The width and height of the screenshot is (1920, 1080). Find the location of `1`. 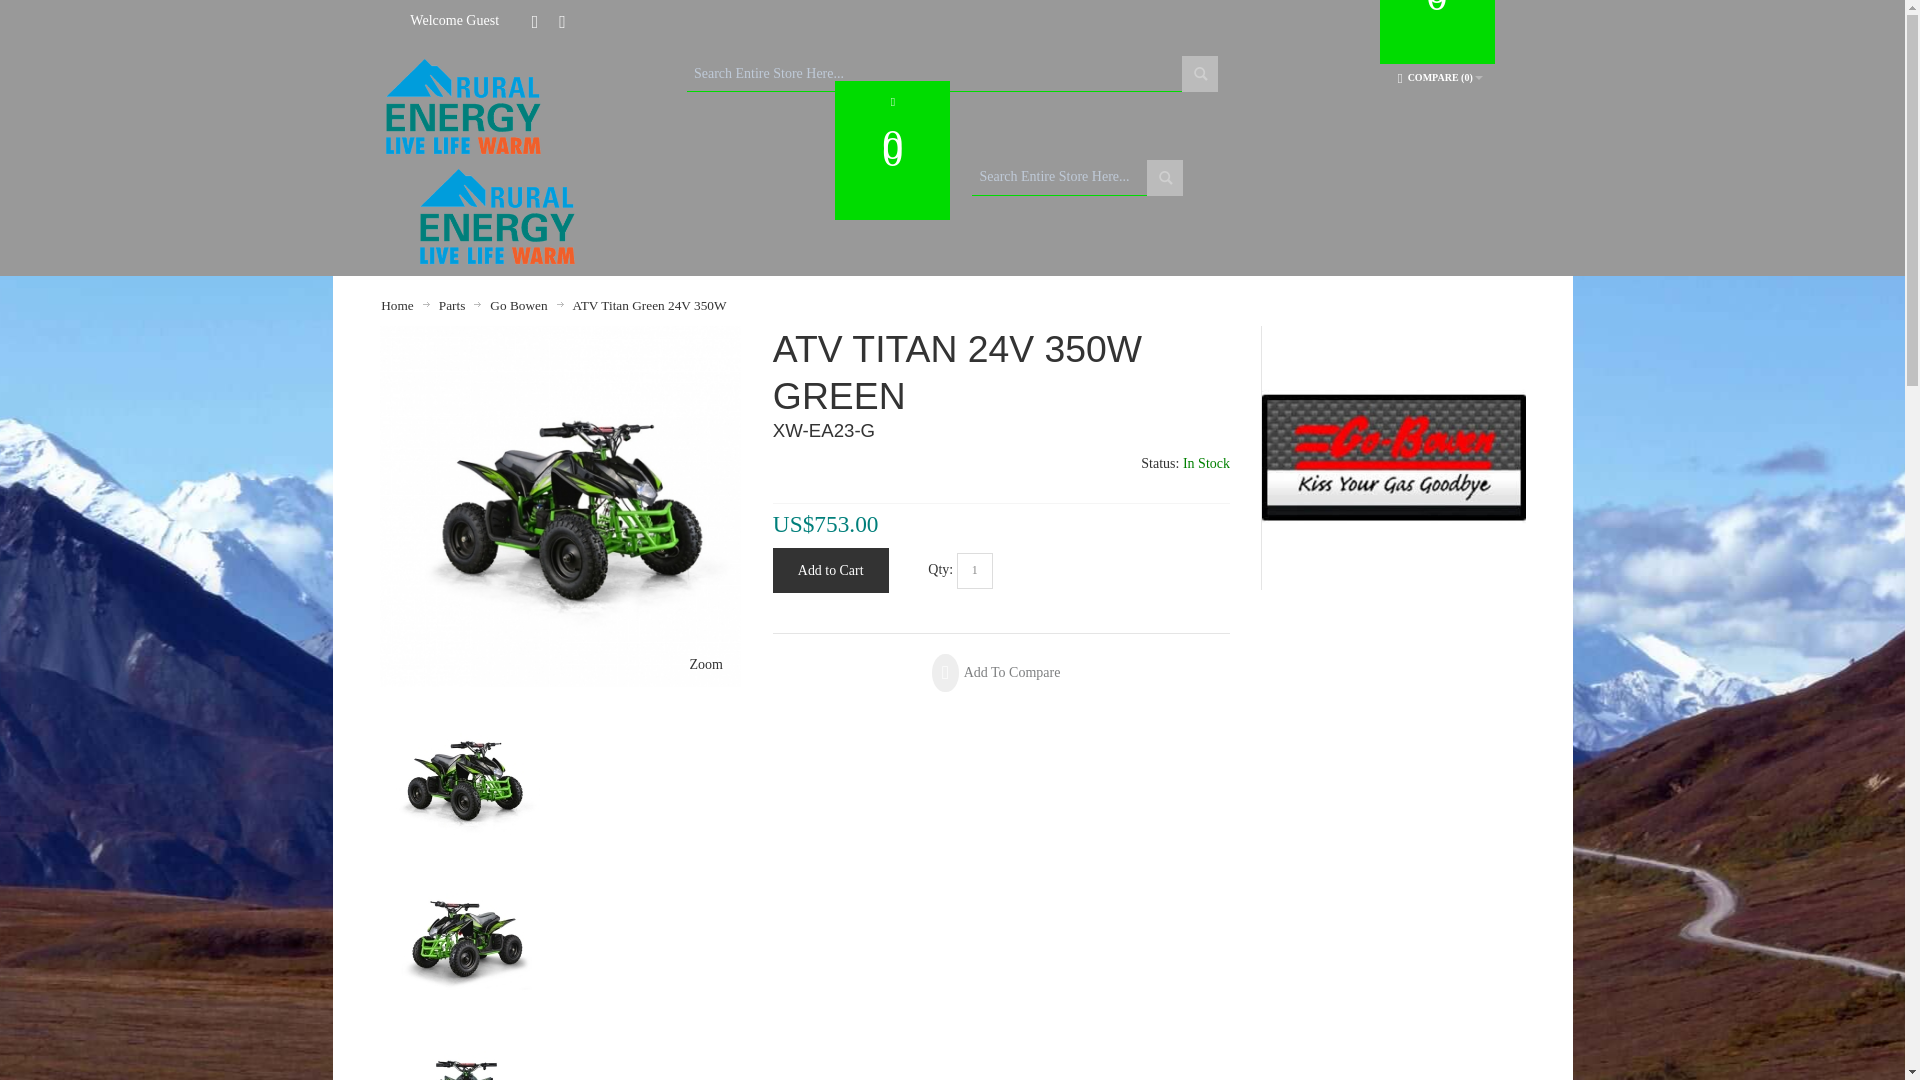

1 is located at coordinates (974, 570).